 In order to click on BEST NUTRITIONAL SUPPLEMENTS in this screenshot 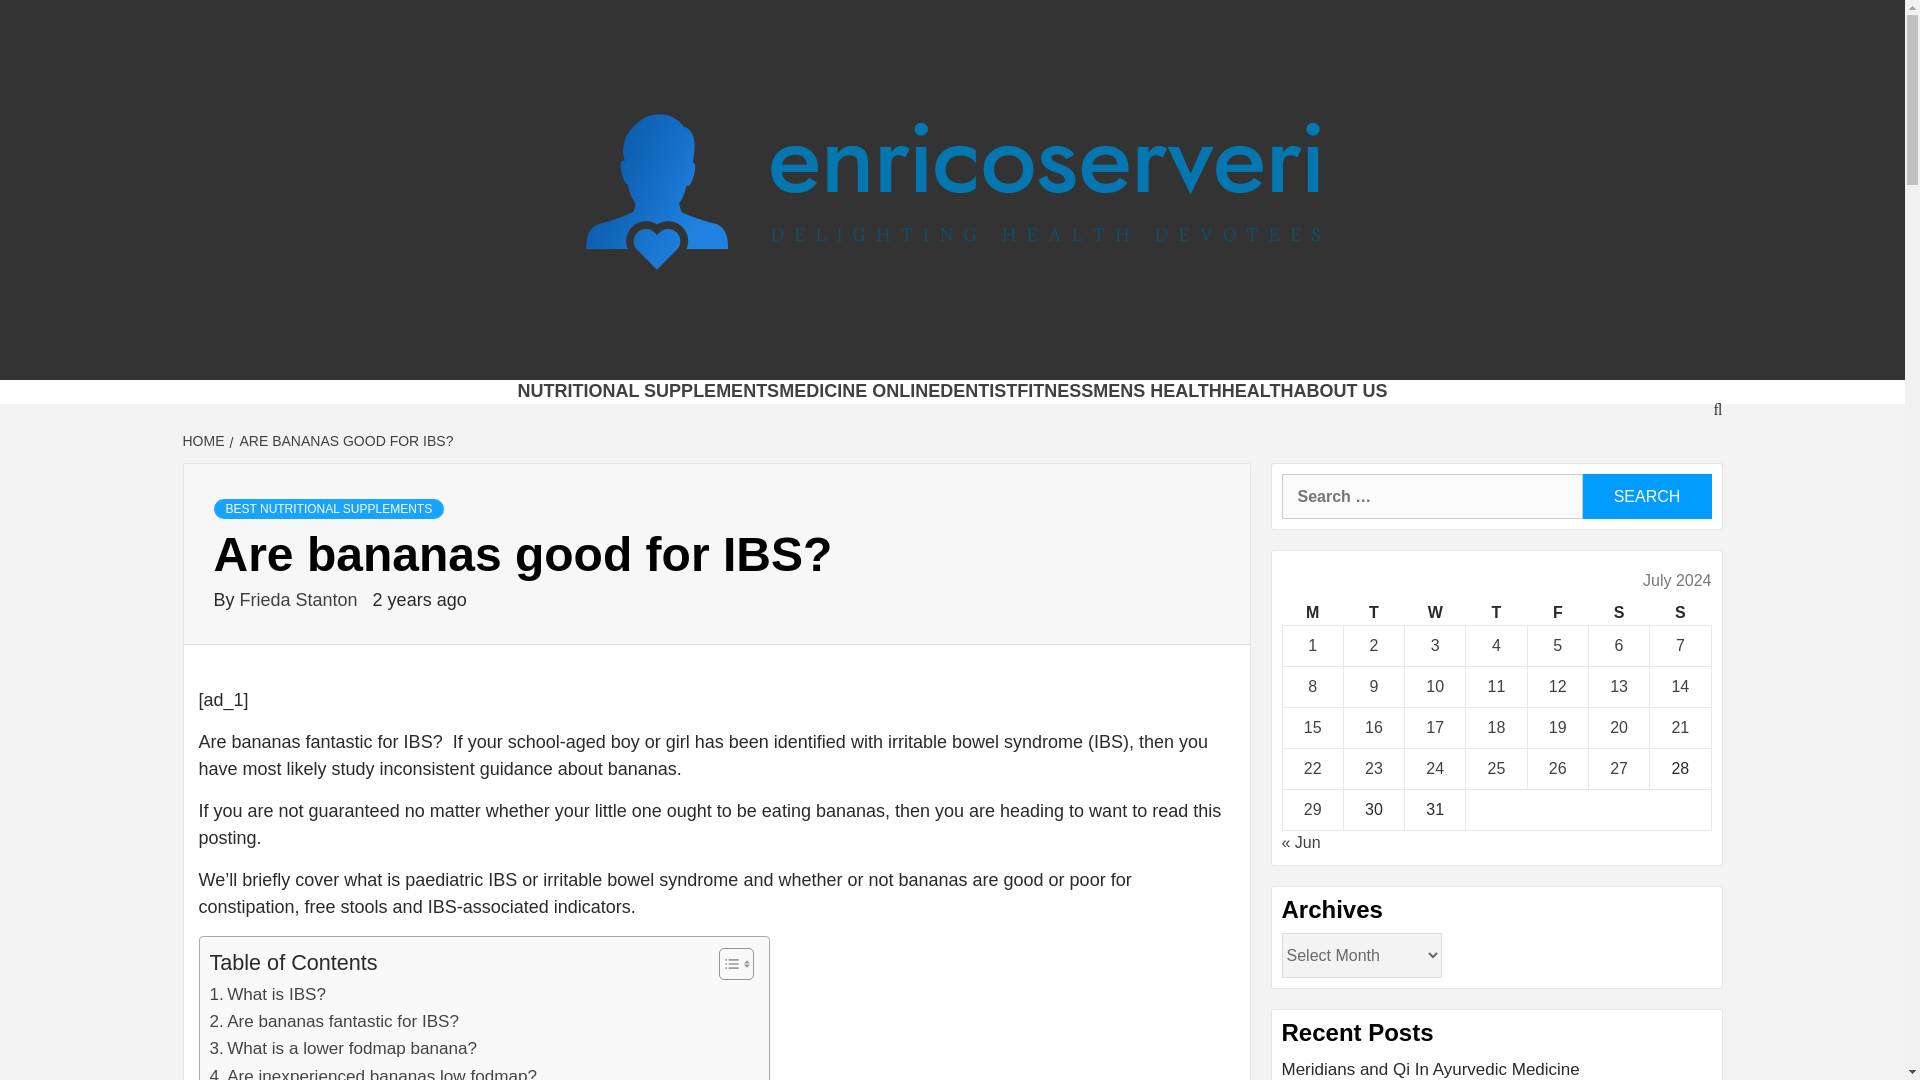, I will do `click(329, 508)`.